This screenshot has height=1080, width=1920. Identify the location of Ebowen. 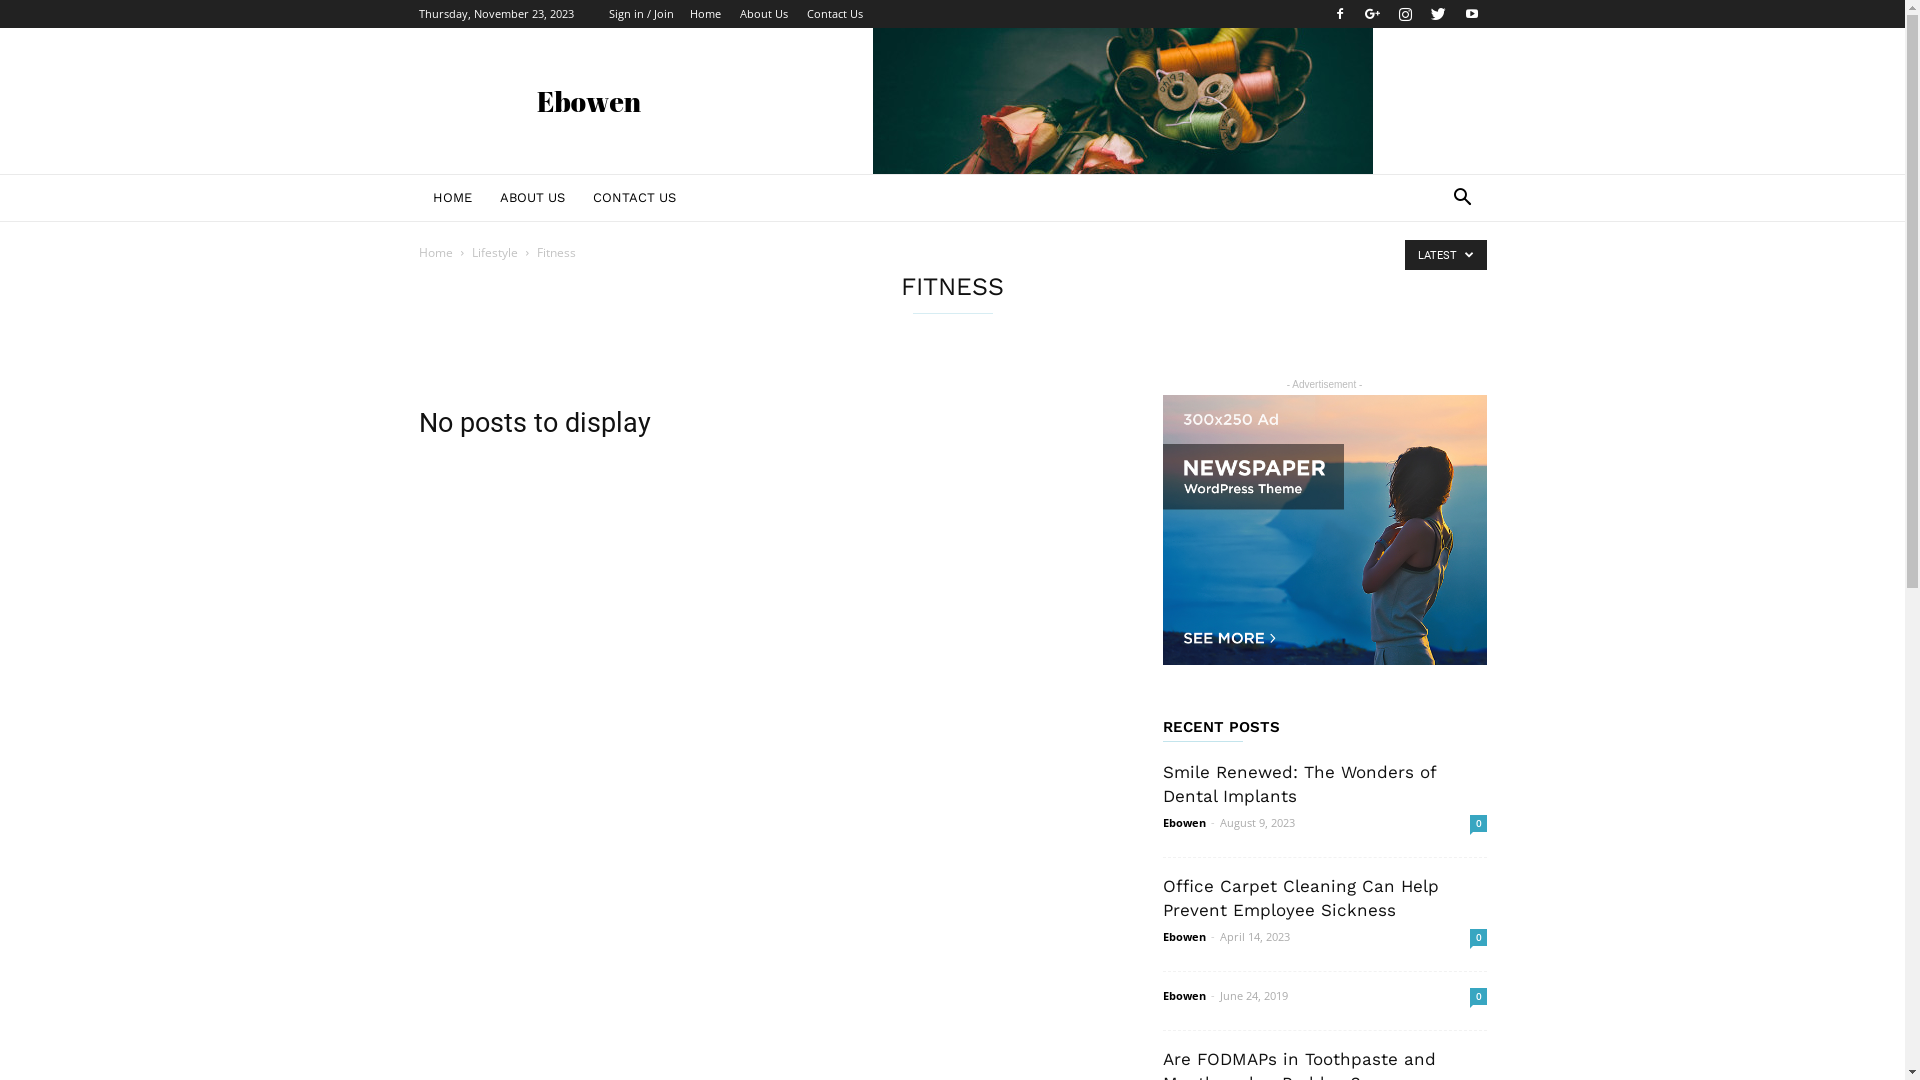
(1184, 996).